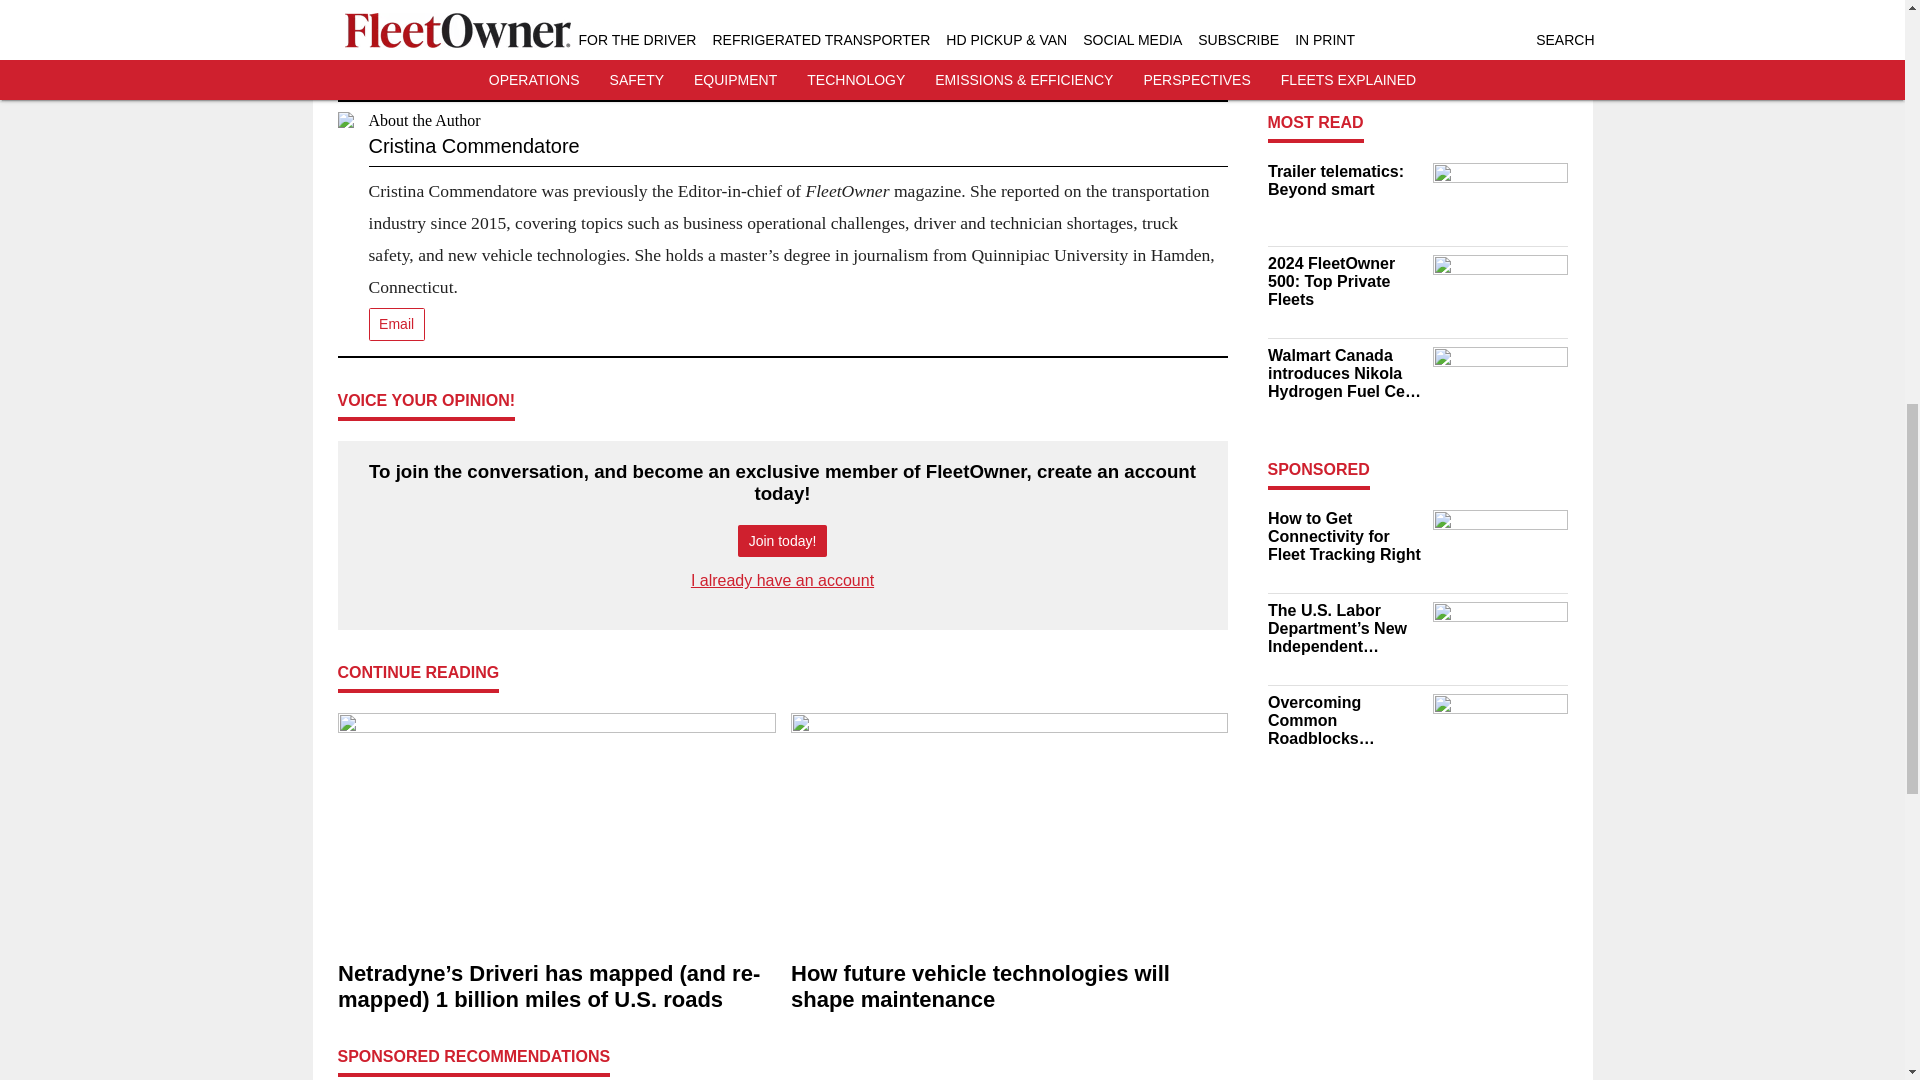  What do you see at coordinates (396, 324) in the screenshot?
I see `Email` at bounding box center [396, 324].